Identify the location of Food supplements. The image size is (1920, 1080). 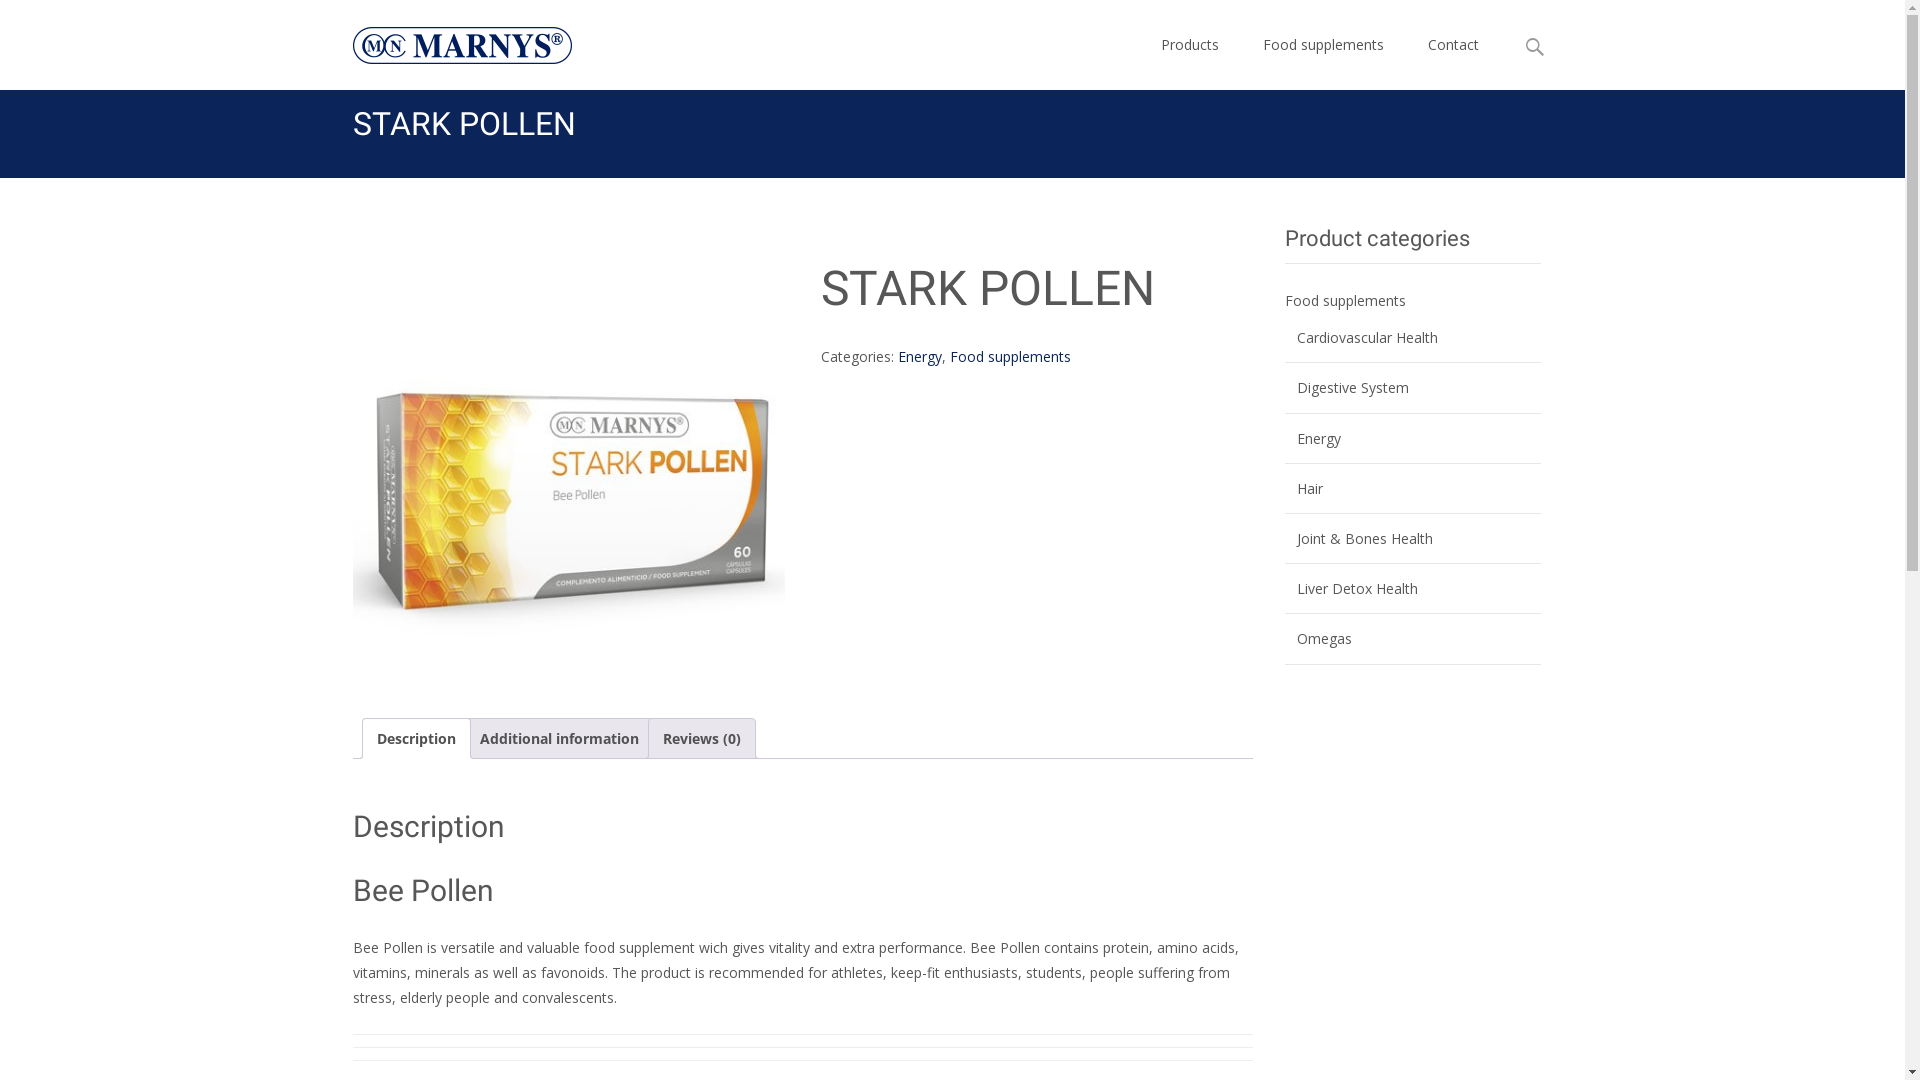
(1322, 45).